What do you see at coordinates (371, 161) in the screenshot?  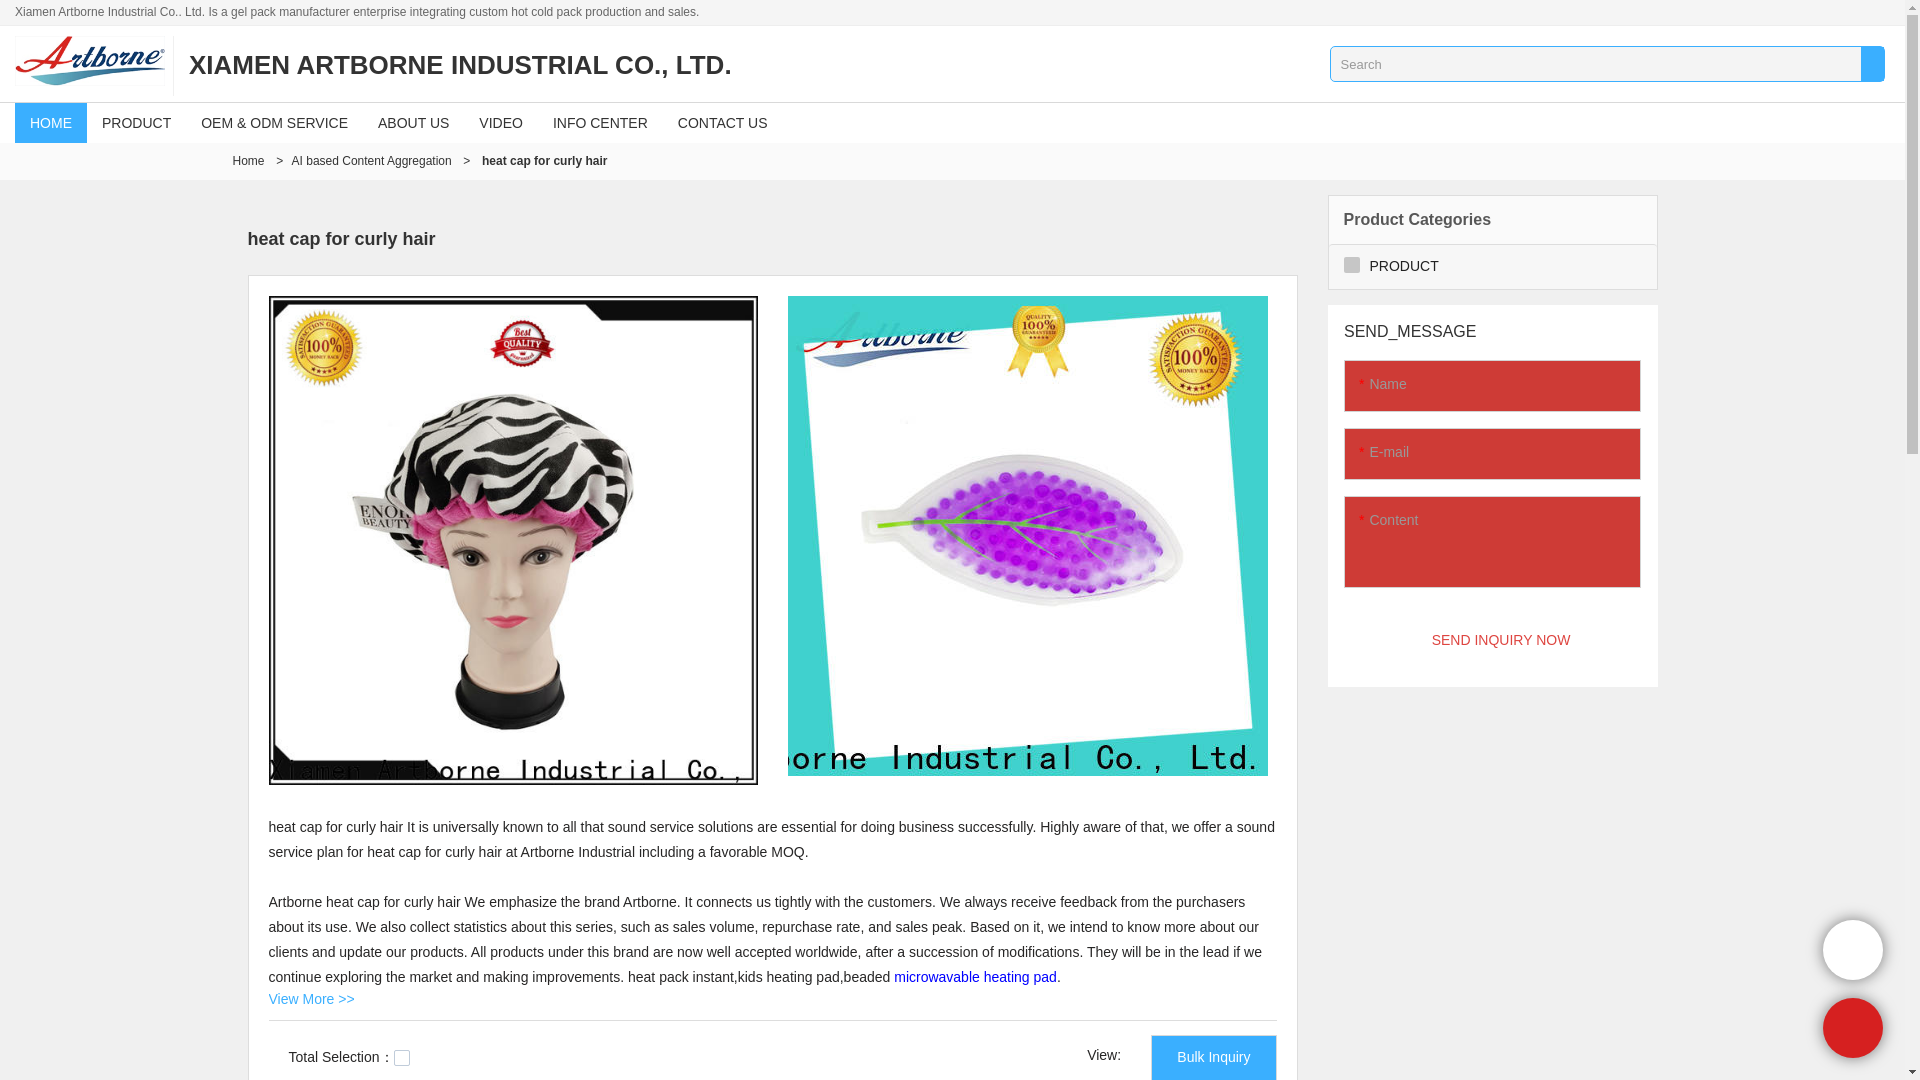 I see `AI based Content Aggregation` at bounding box center [371, 161].